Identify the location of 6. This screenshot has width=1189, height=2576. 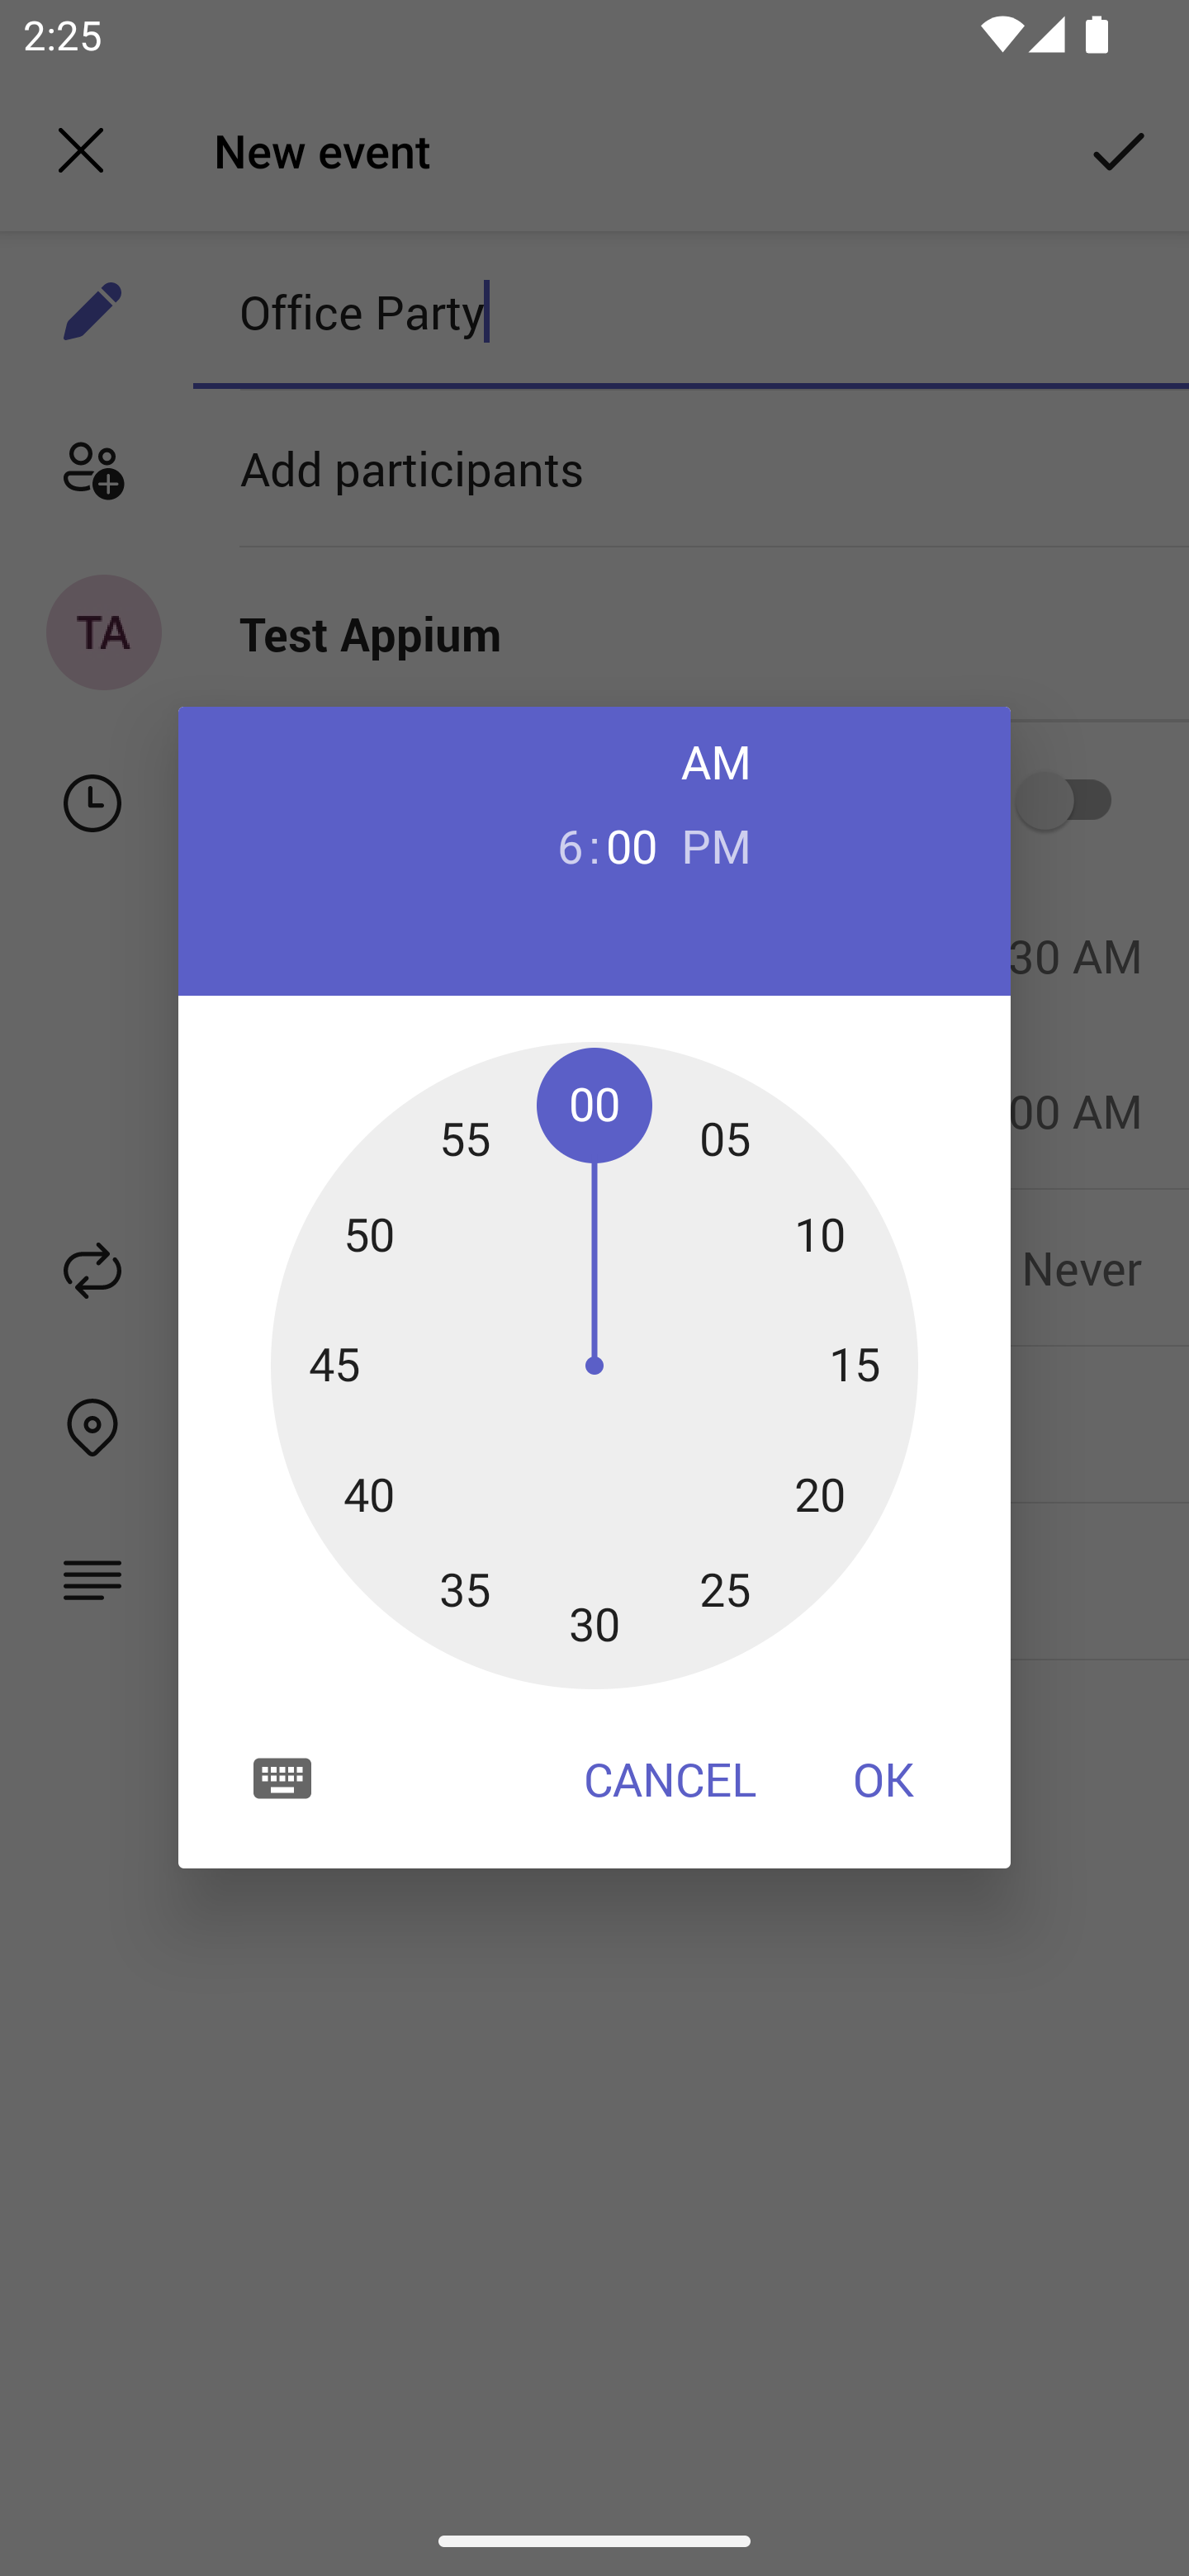
(557, 844).